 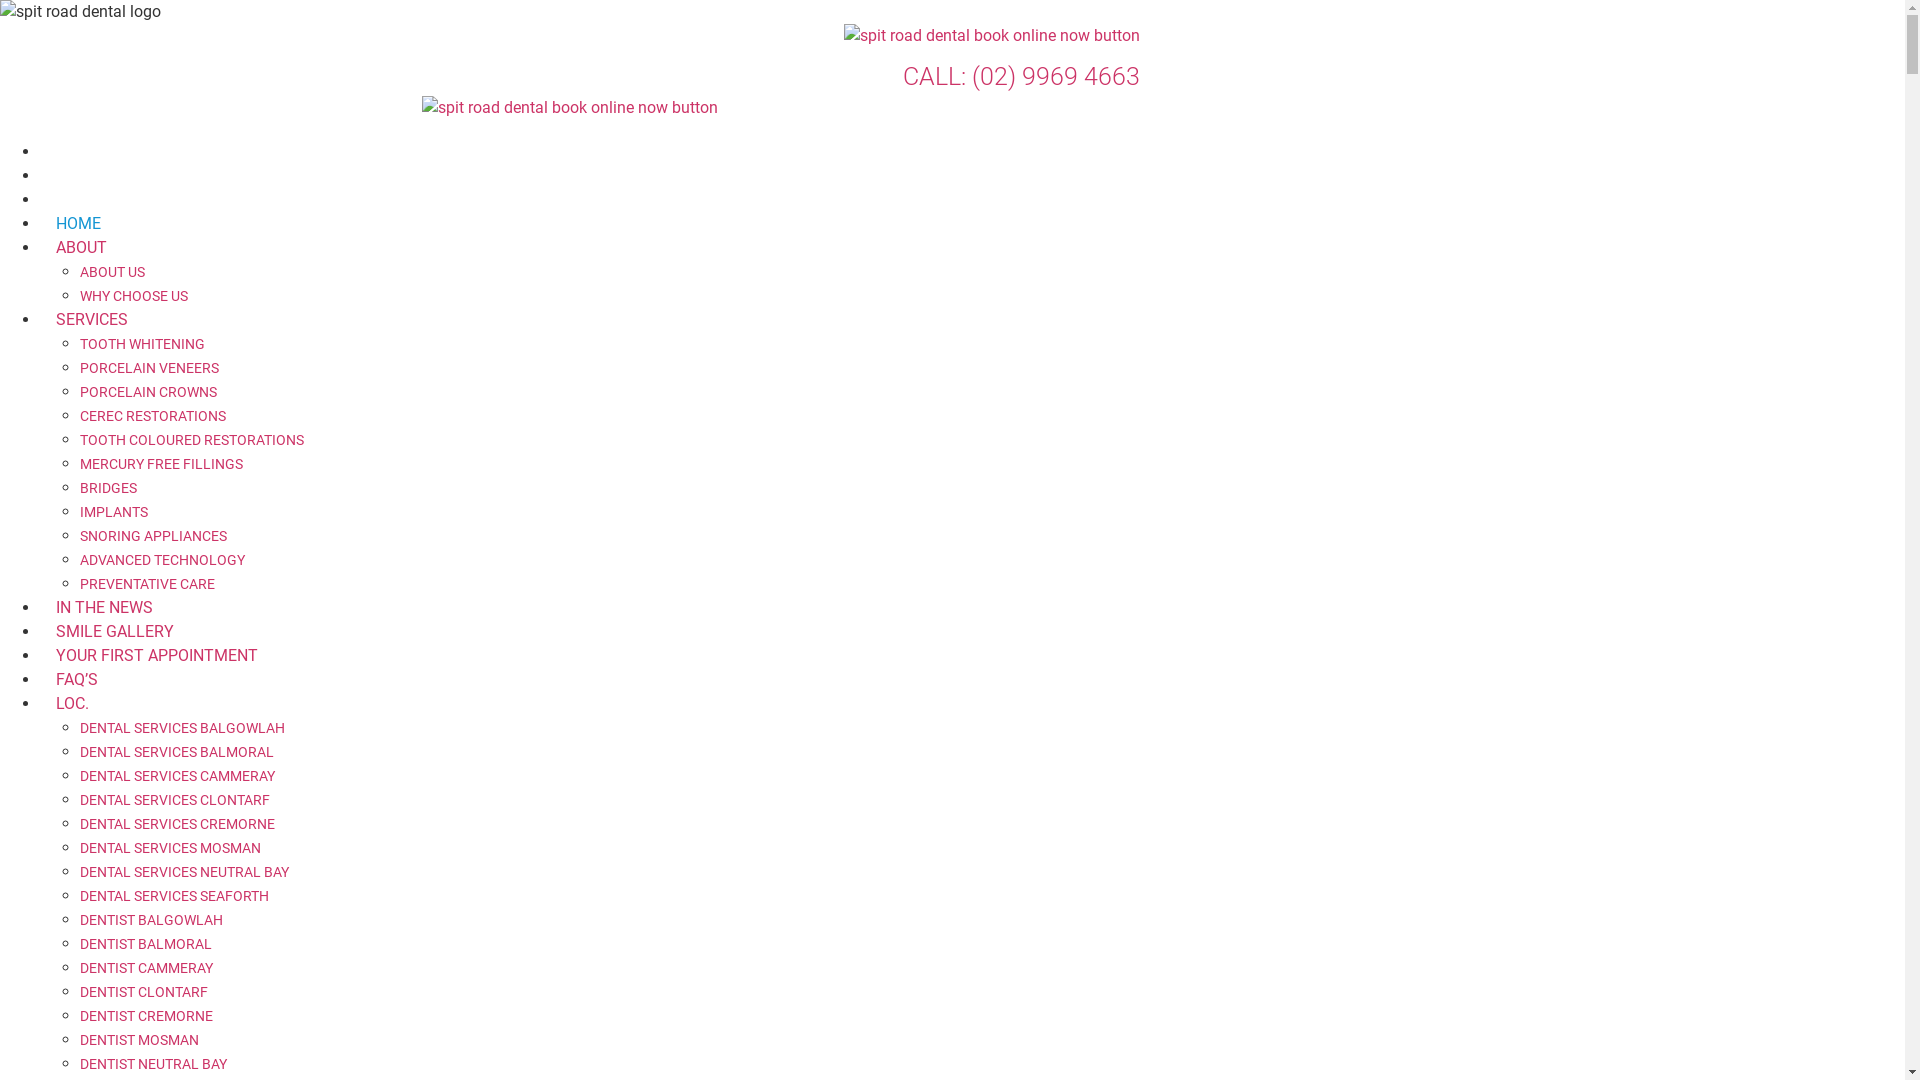 What do you see at coordinates (142, 344) in the screenshot?
I see `TOOTH WHITENING` at bounding box center [142, 344].